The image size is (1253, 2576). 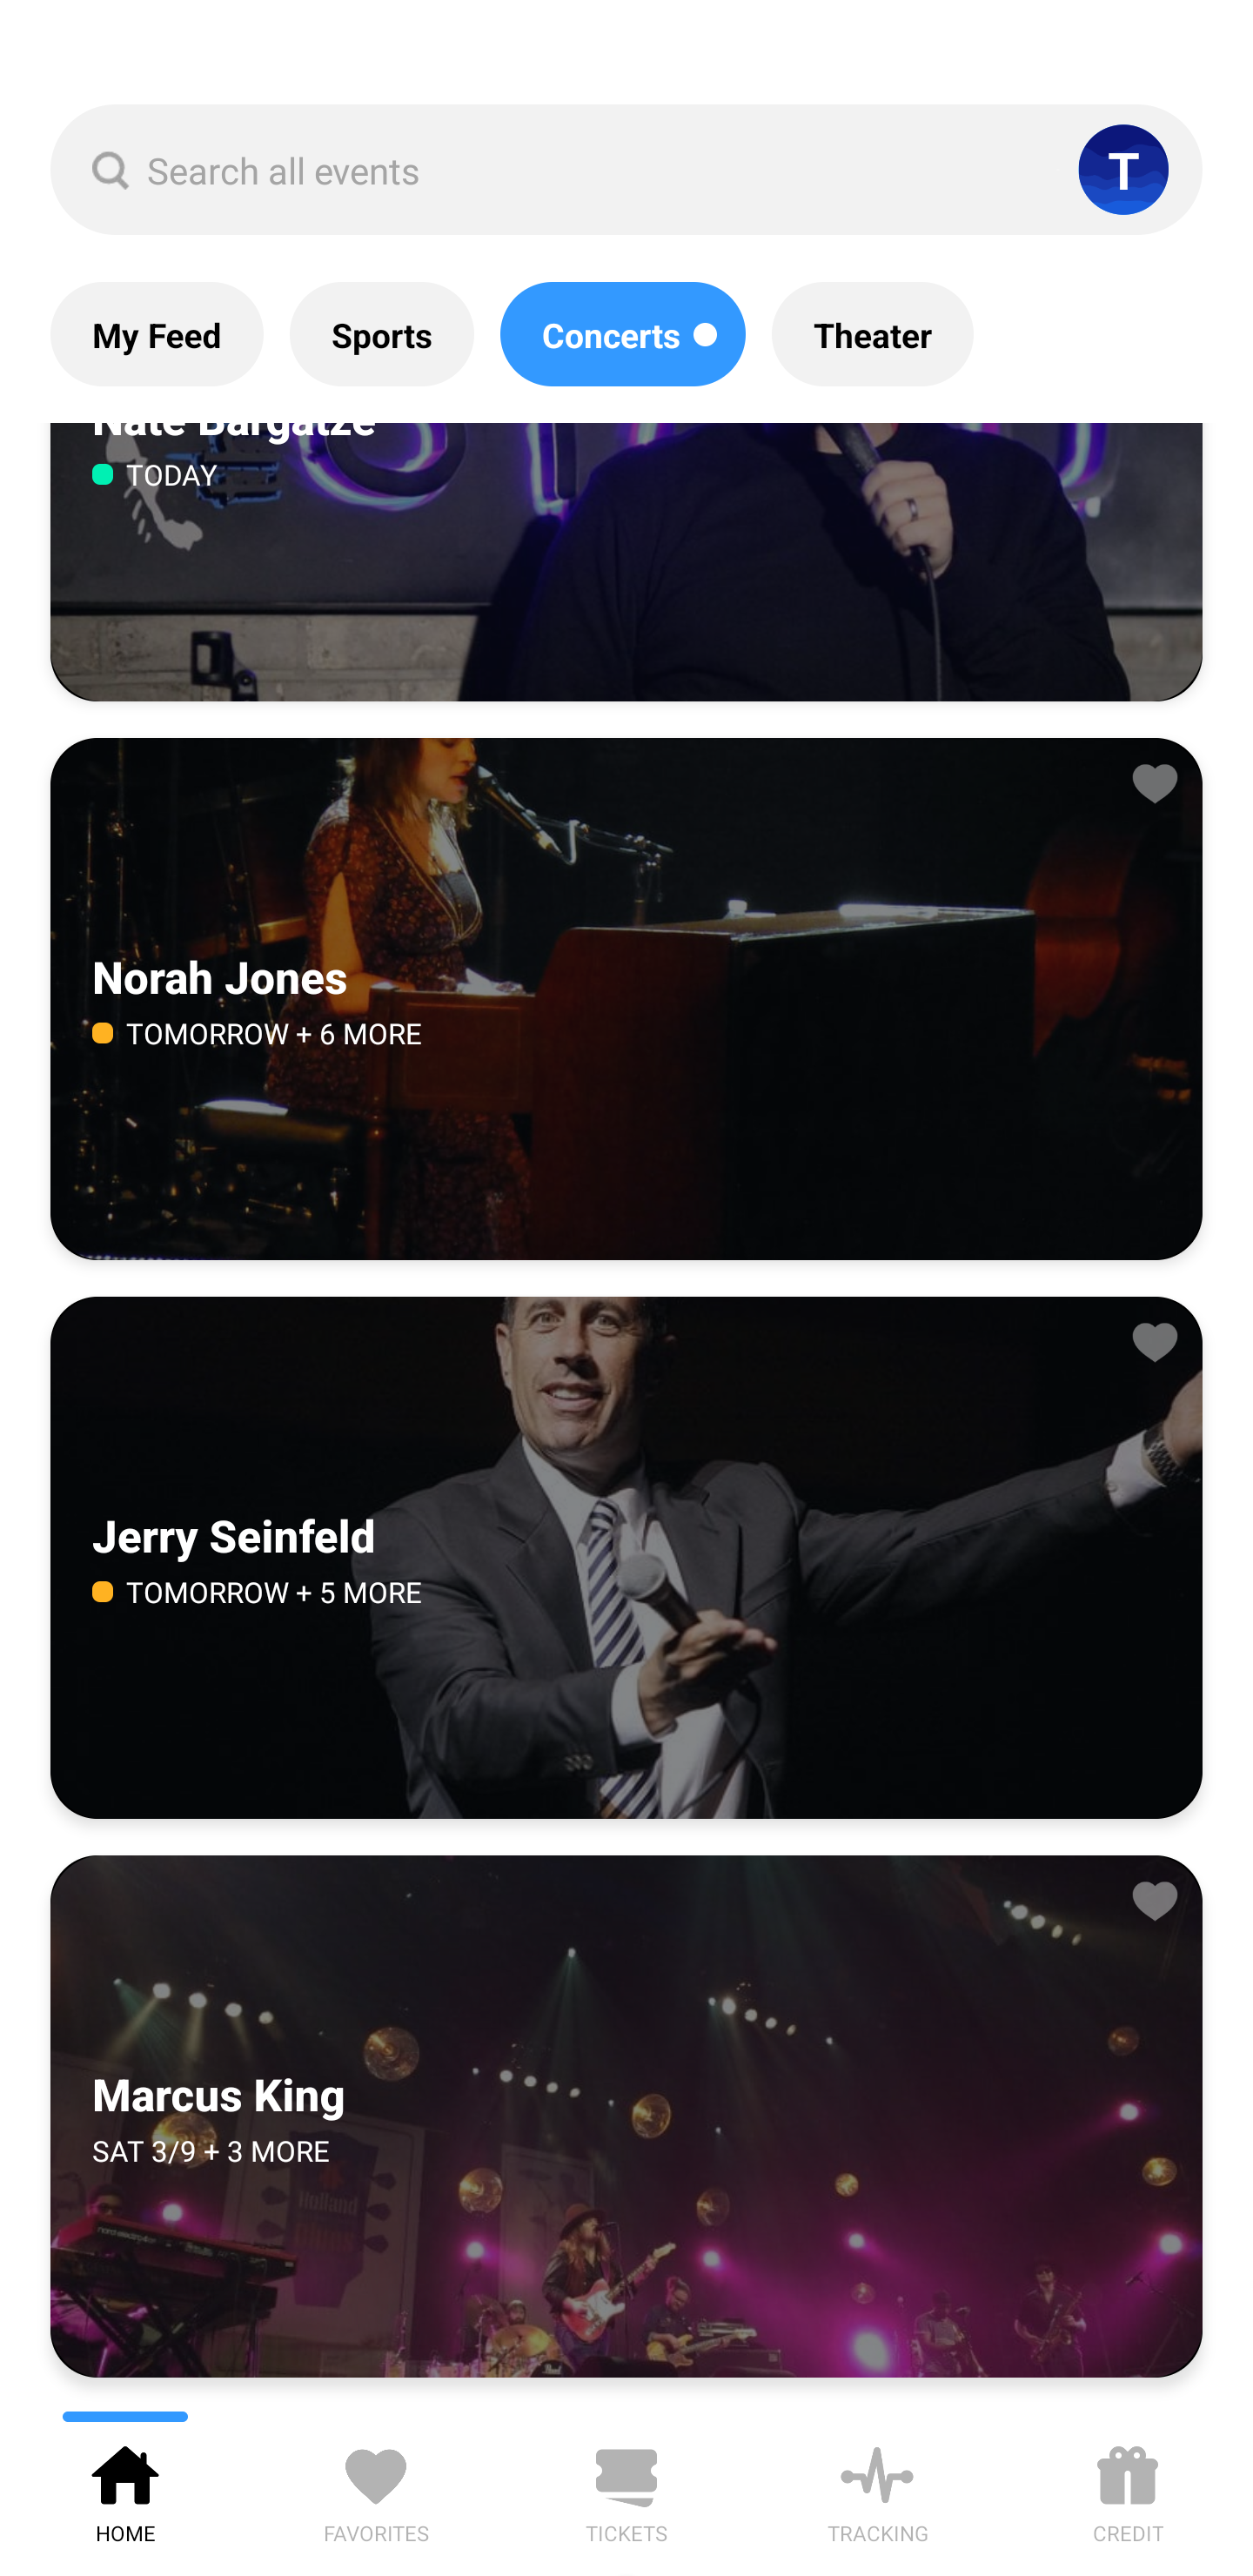 I want to click on CREDIT, so click(x=1128, y=2489).